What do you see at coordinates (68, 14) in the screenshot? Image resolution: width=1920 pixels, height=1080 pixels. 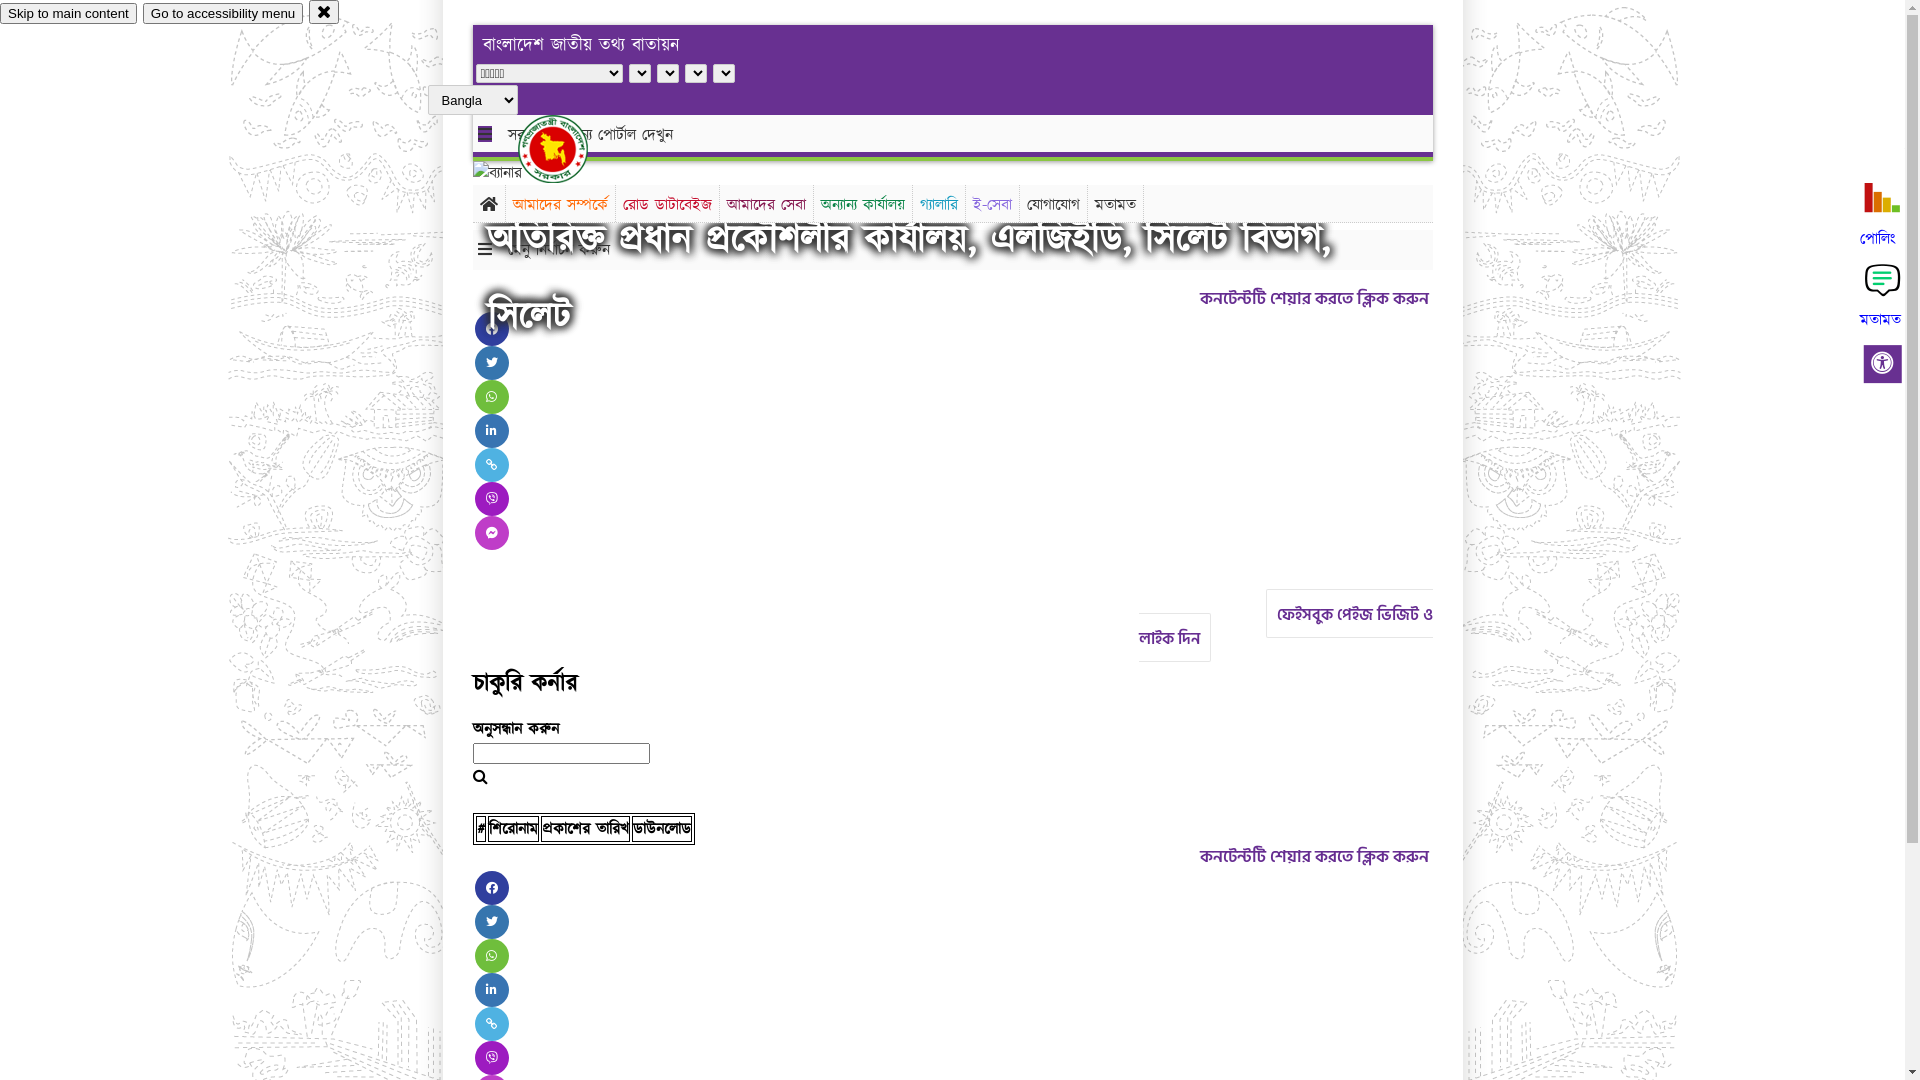 I see `Skip to main content` at bounding box center [68, 14].